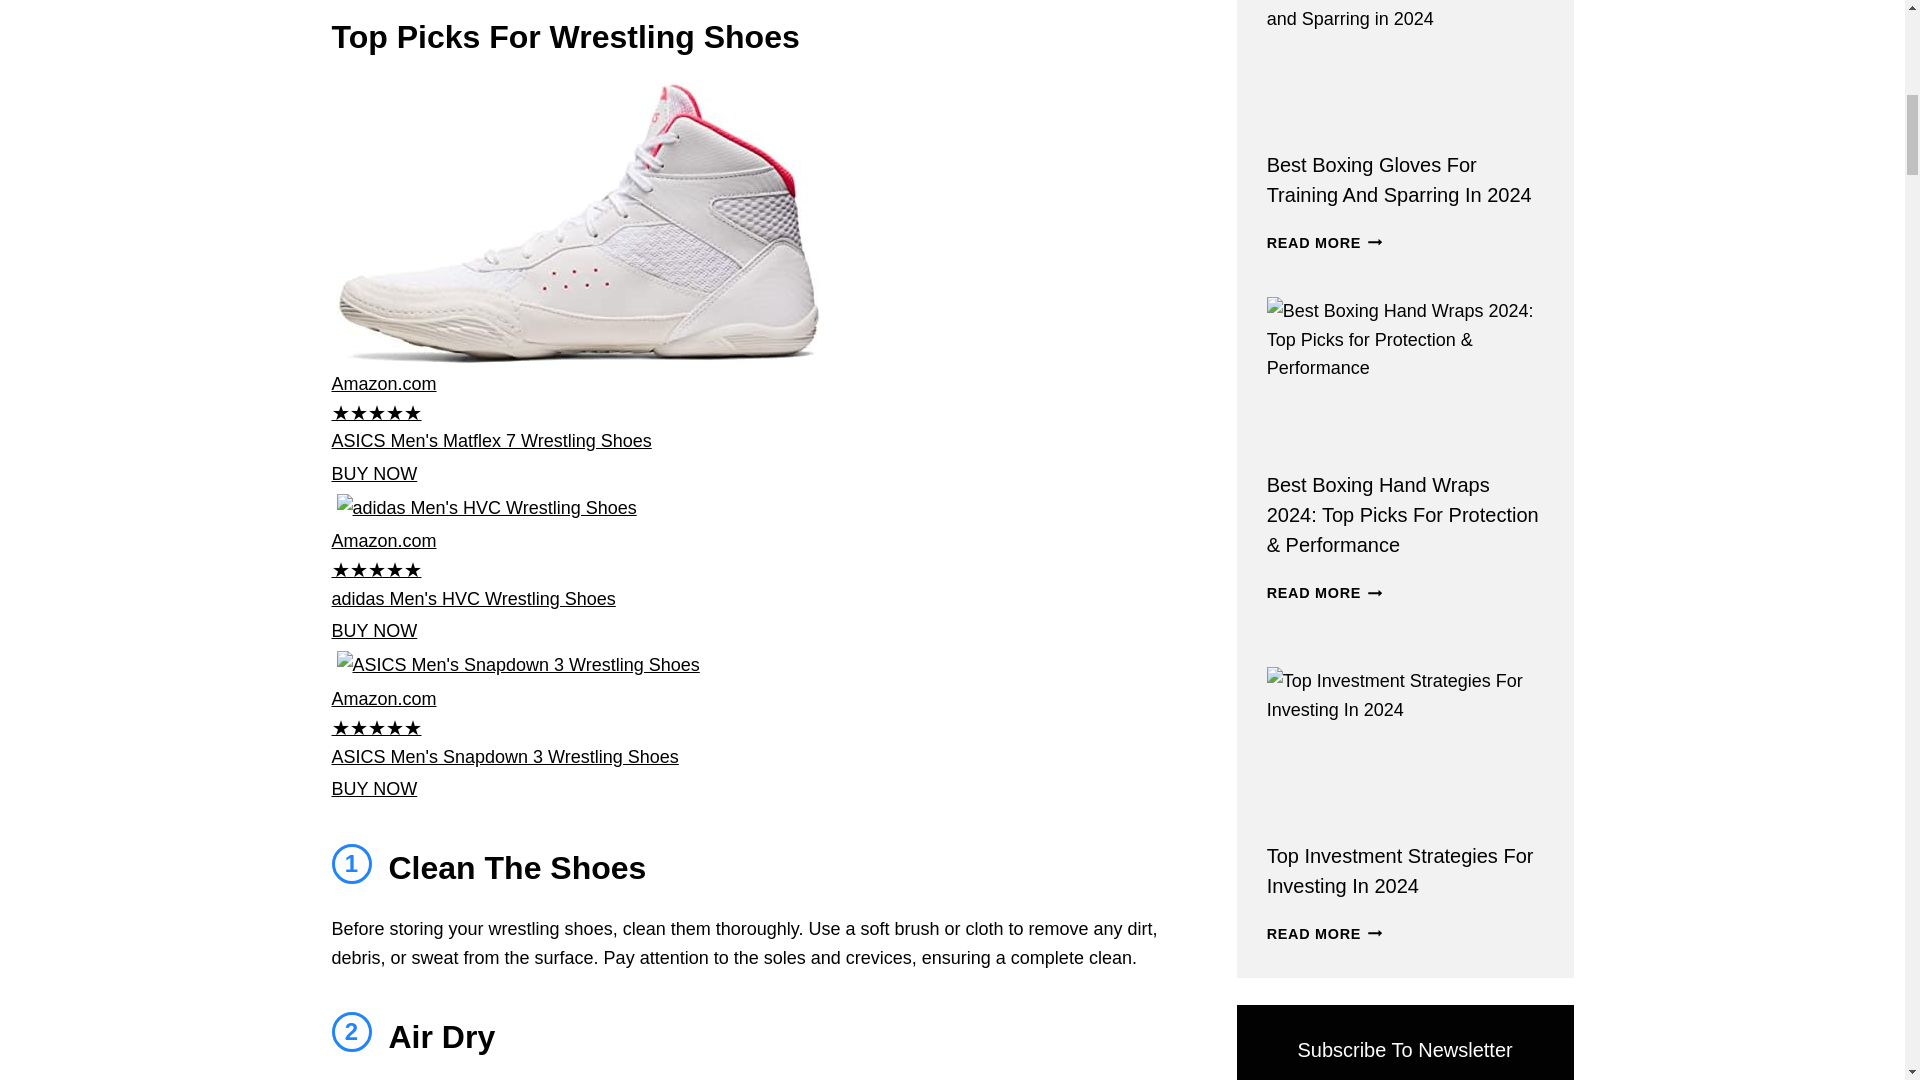 Image resolution: width=1920 pixels, height=1080 pixels. Describe the element at coordinates (375, 631) in the screenshot. I see `BUY NOW` at that location.